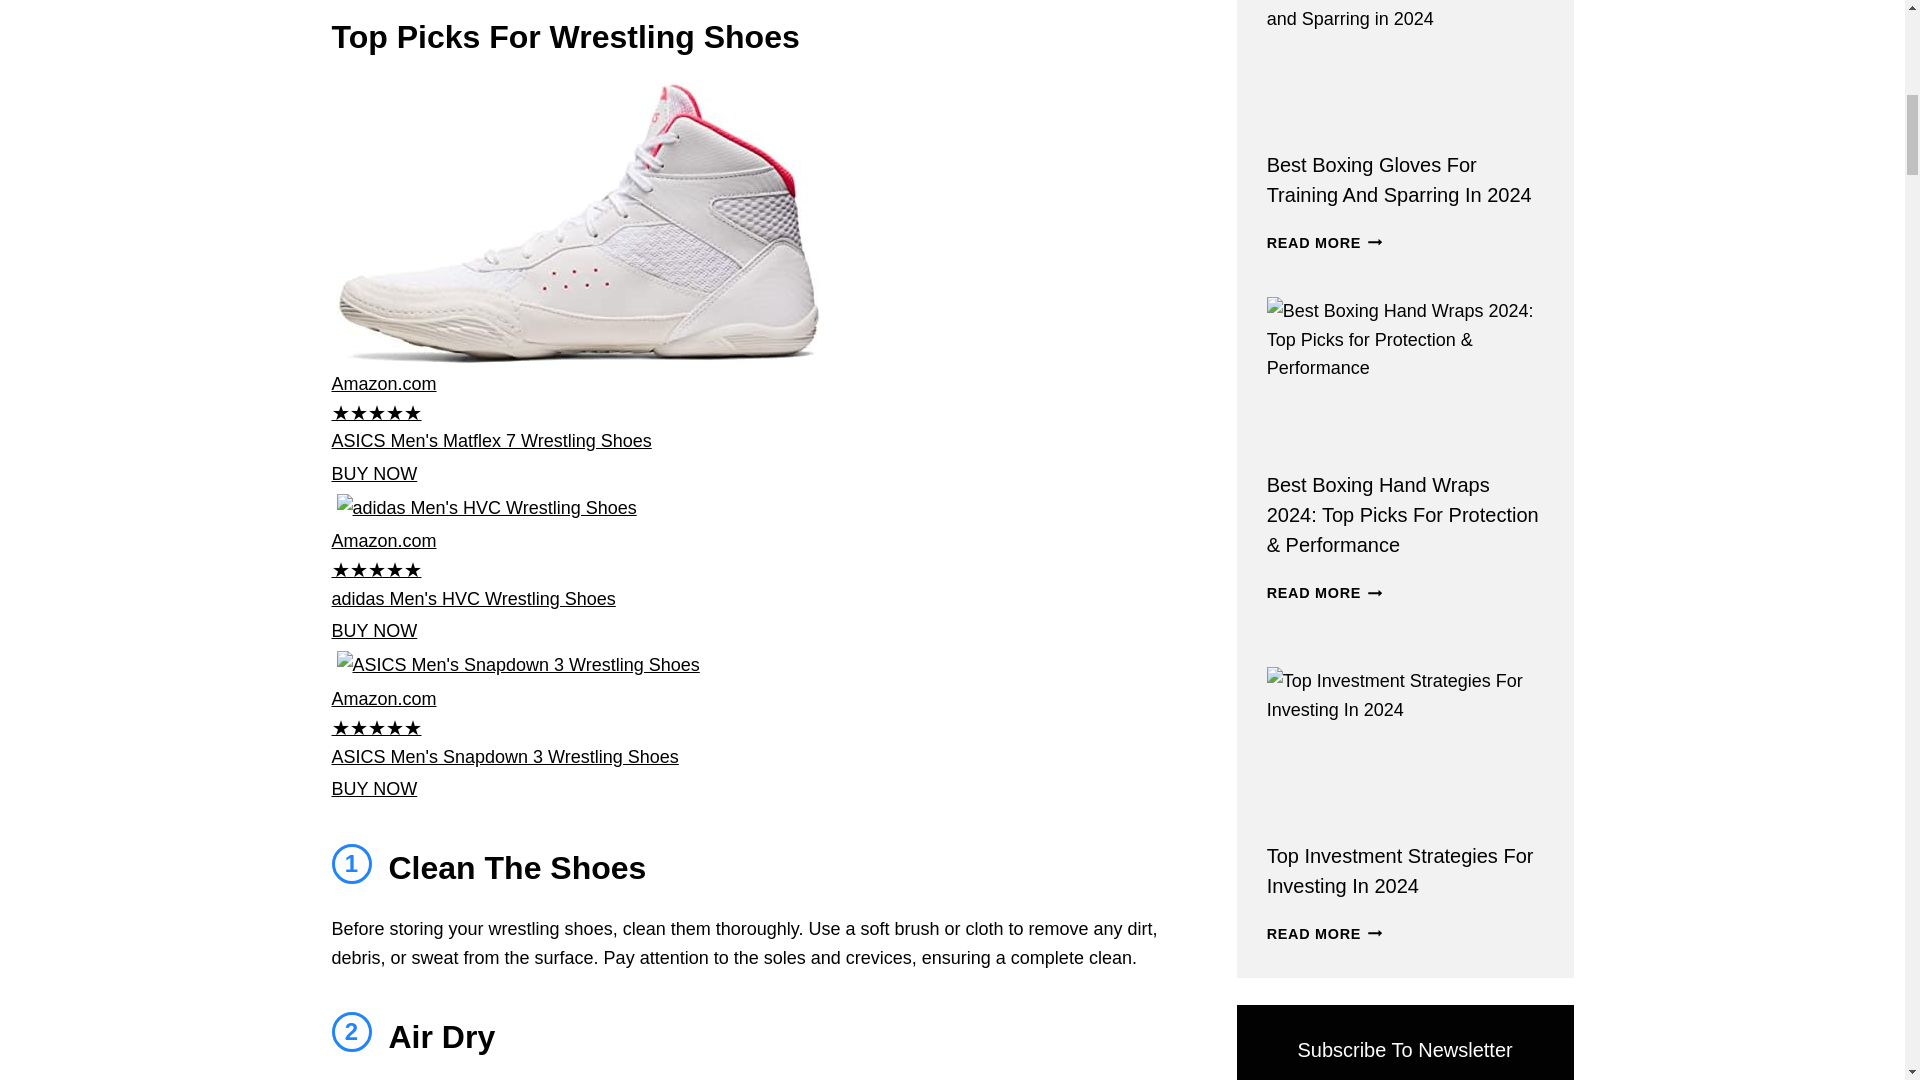 Image resolution: width=1920 pixels, height=1080 pixels. Describe the element at coordinates (375, 631) in the screenshot. I see `BUY NOW` at that location.